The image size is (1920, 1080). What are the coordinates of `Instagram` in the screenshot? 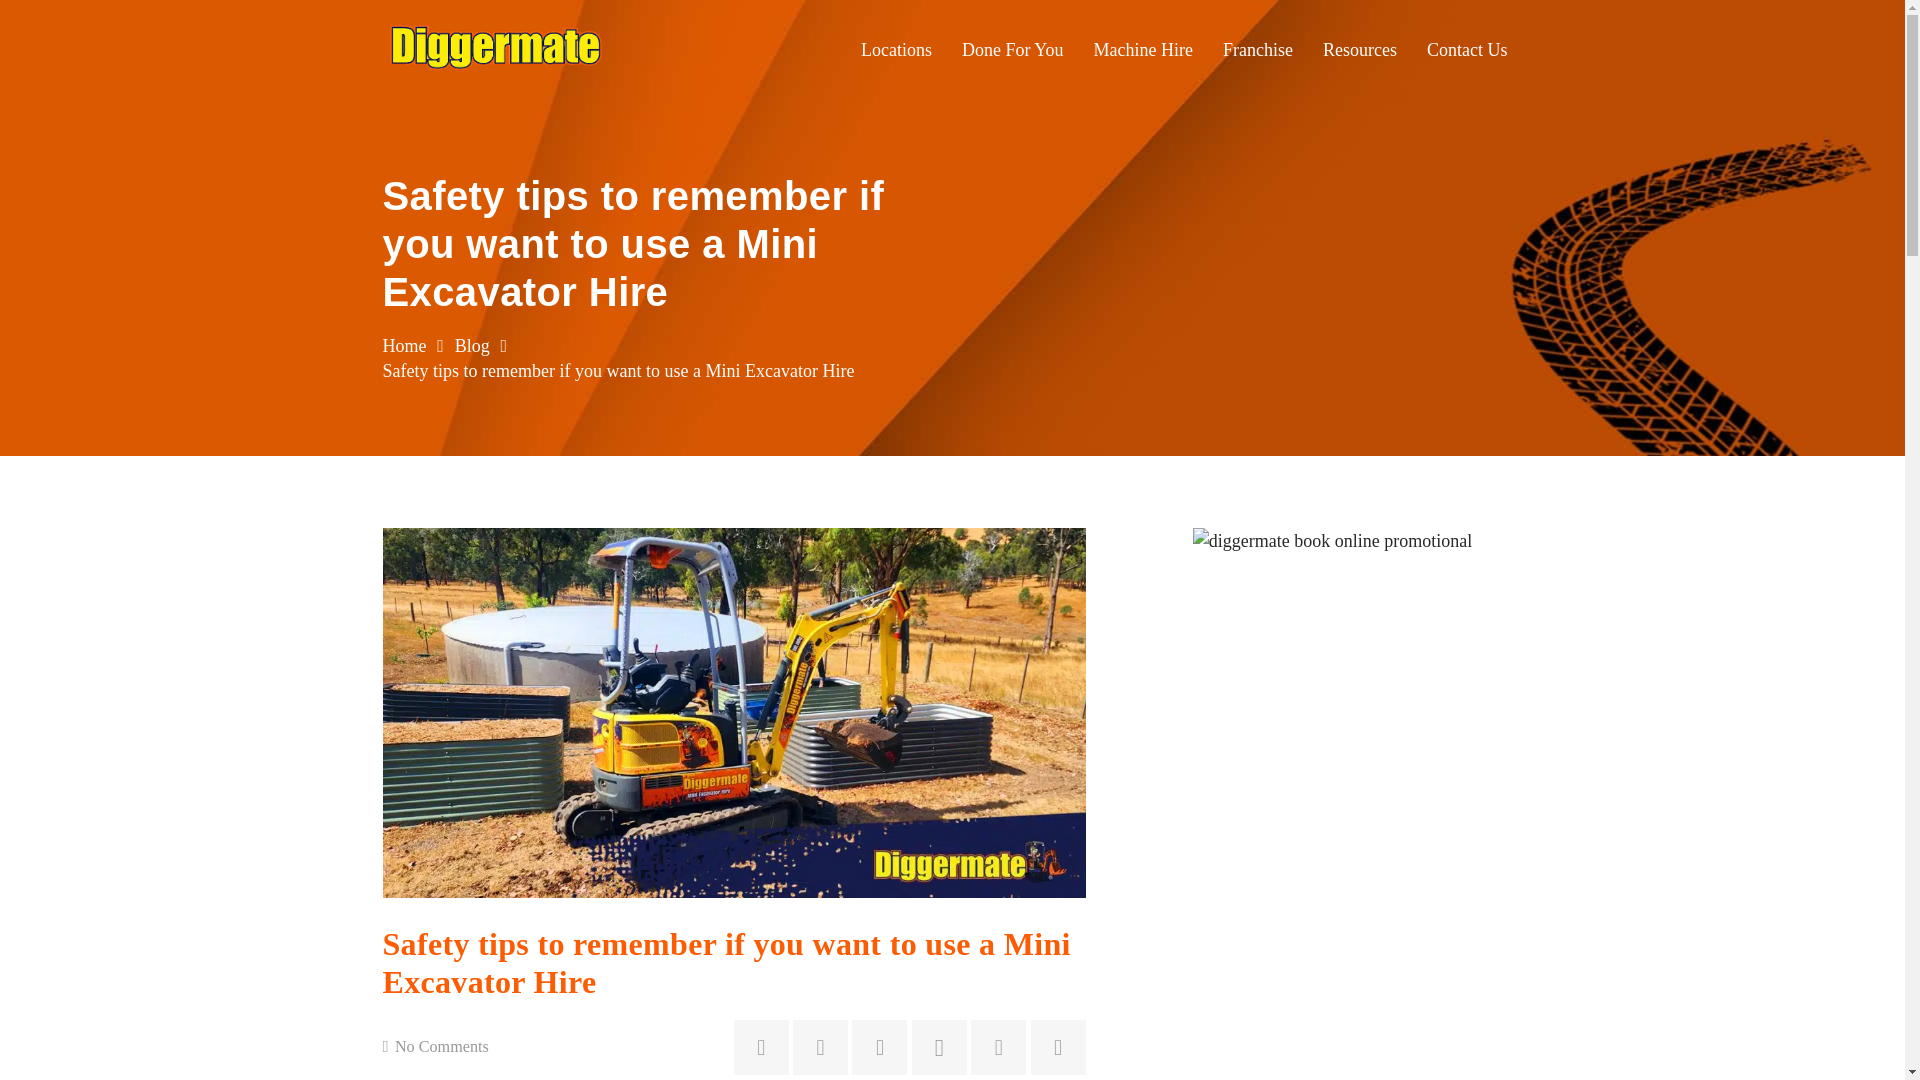 It's located at (940, 1046).